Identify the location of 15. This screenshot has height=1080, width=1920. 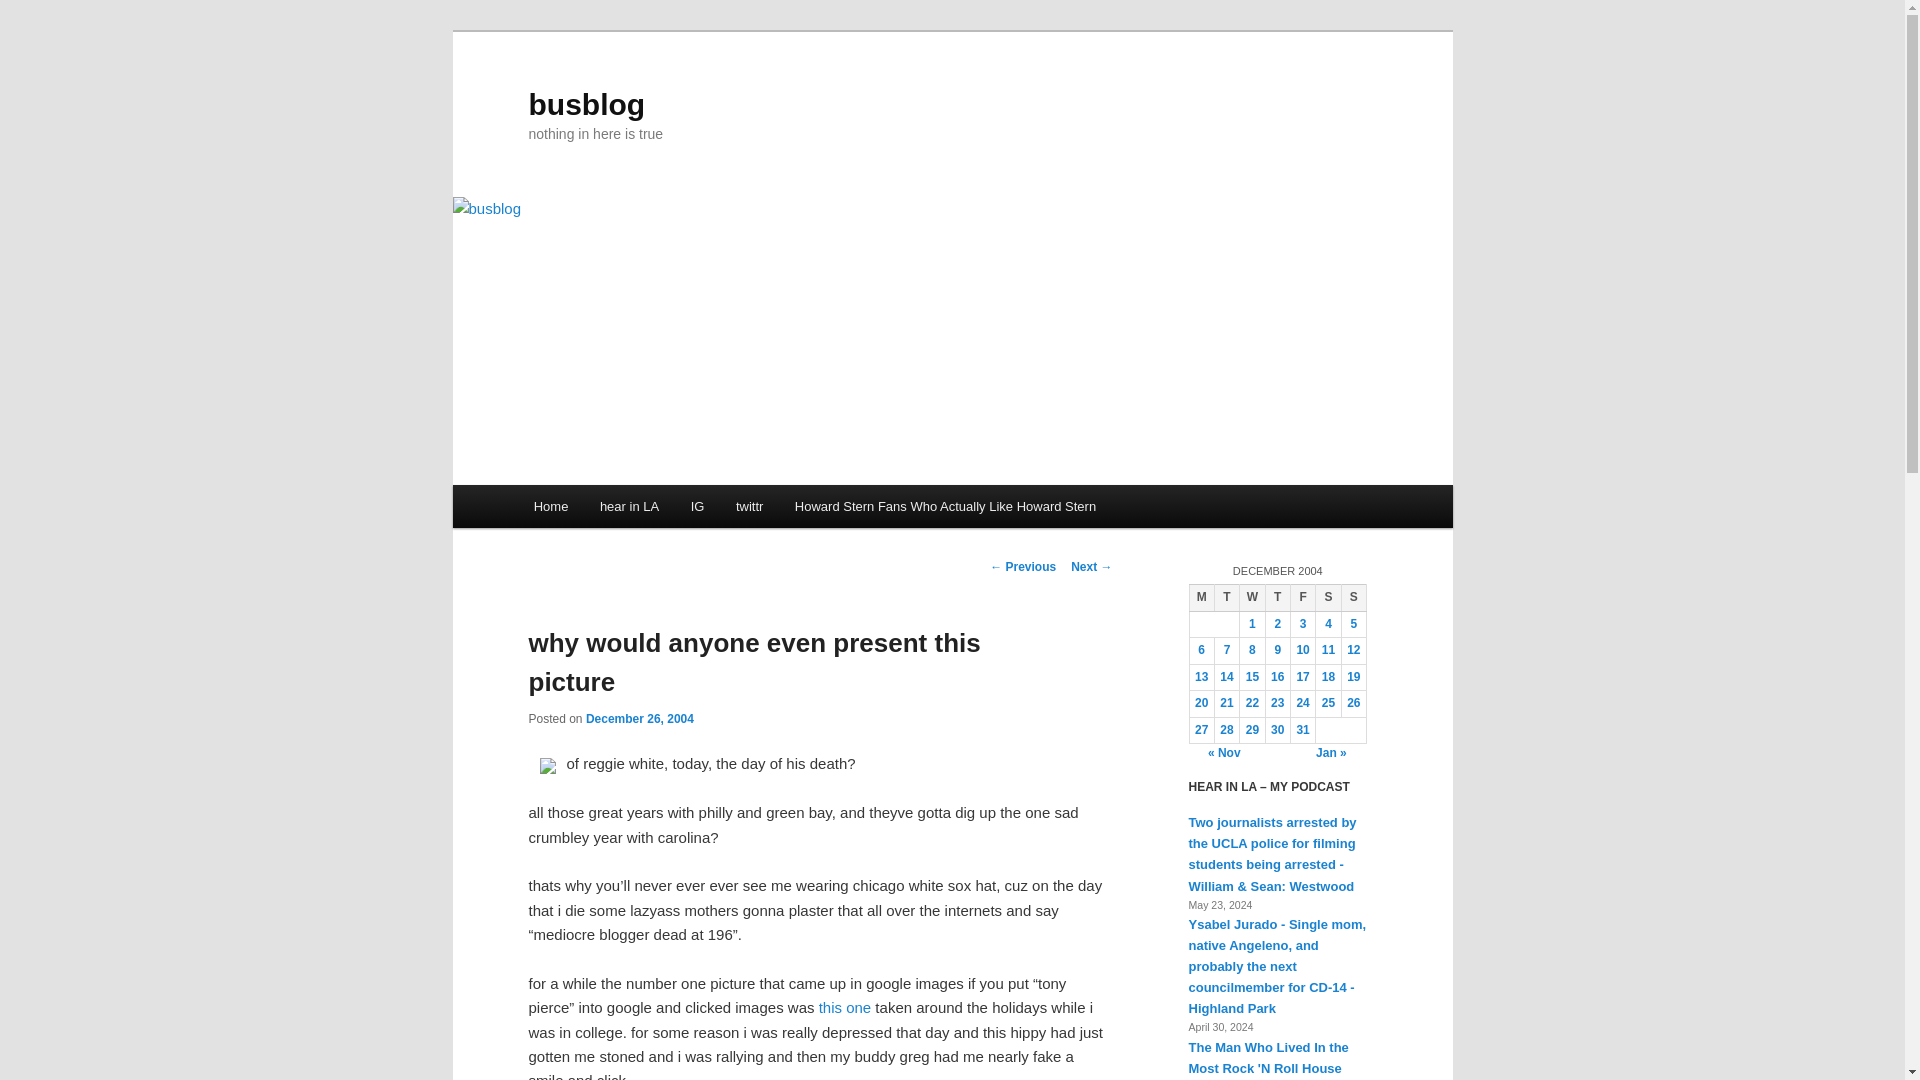
(1252, 676).